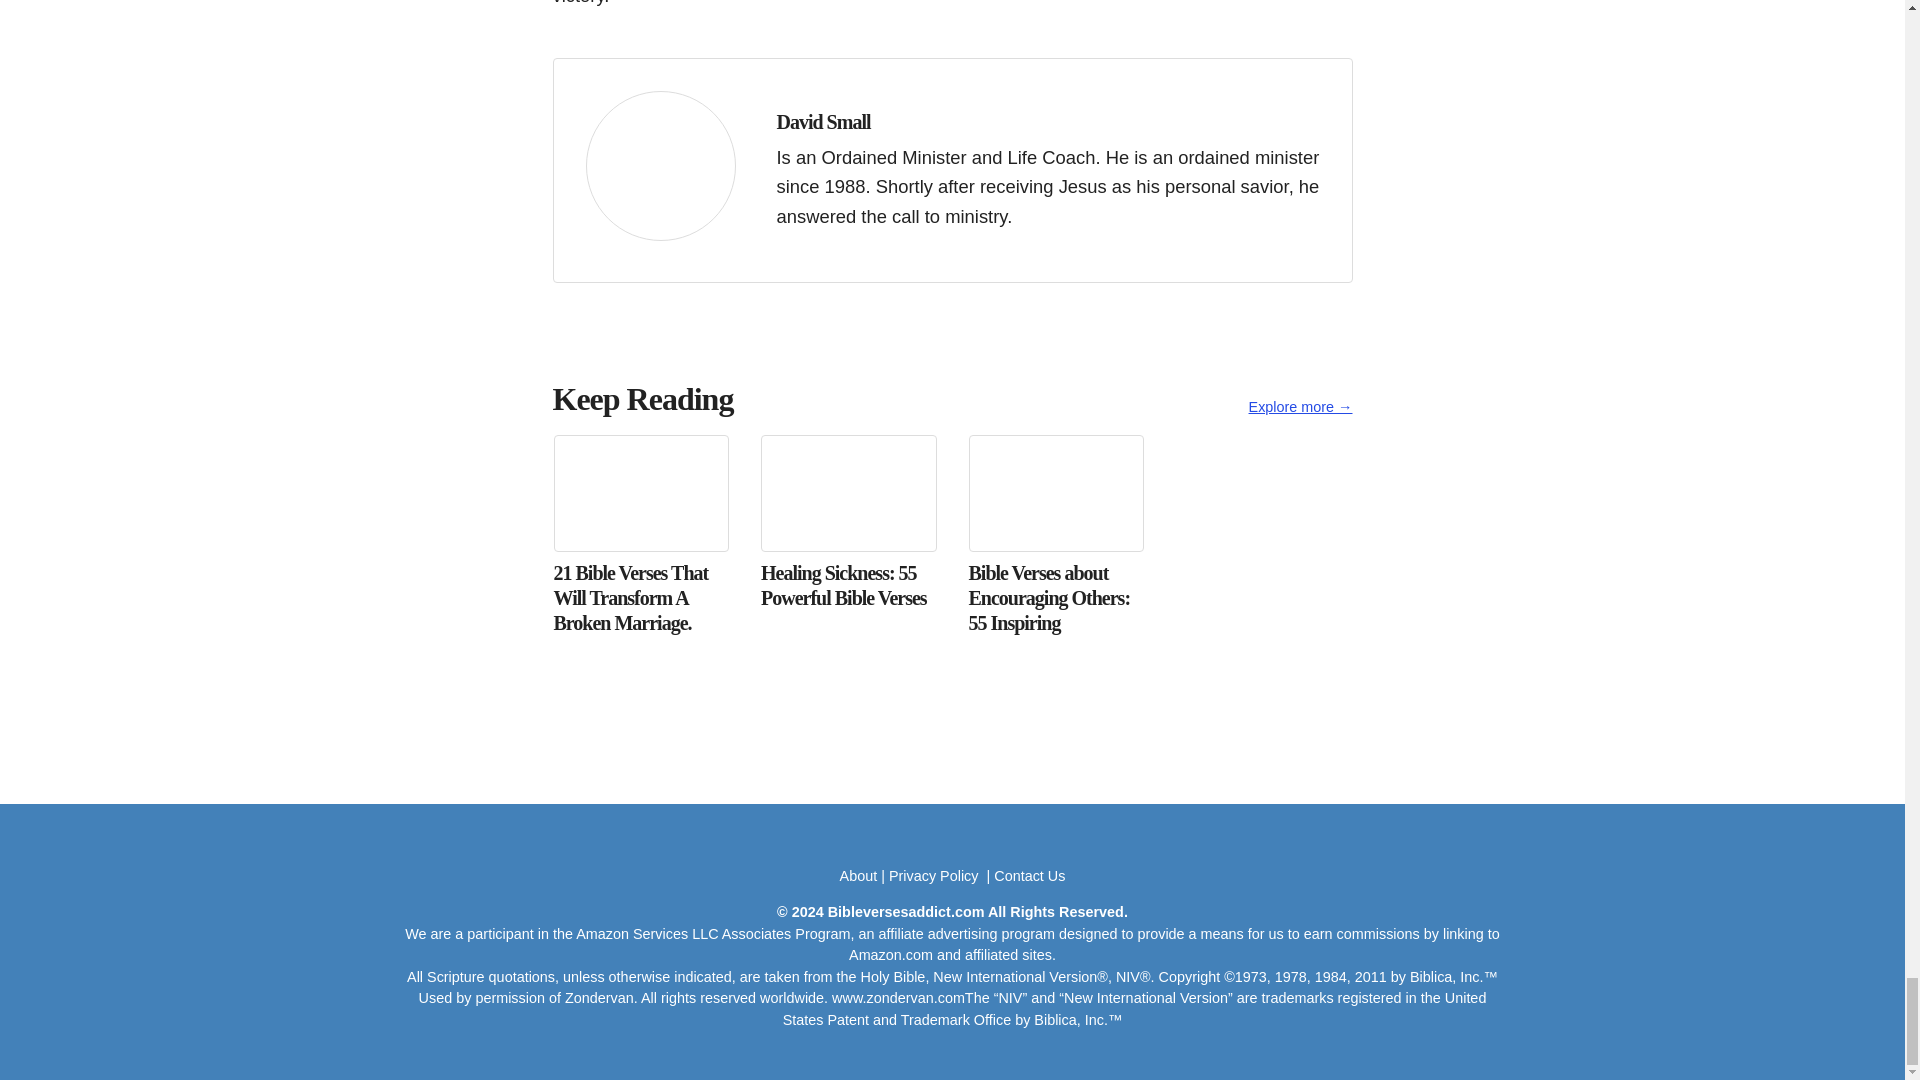 Image resolution: width=1920 pixels, height=1080 pixels. What do you see at coordinates (848, 526) in the screenshot?
I see `Healing Sickness: 55 Powerful Bible Verses` at bounding box center [848, 526].